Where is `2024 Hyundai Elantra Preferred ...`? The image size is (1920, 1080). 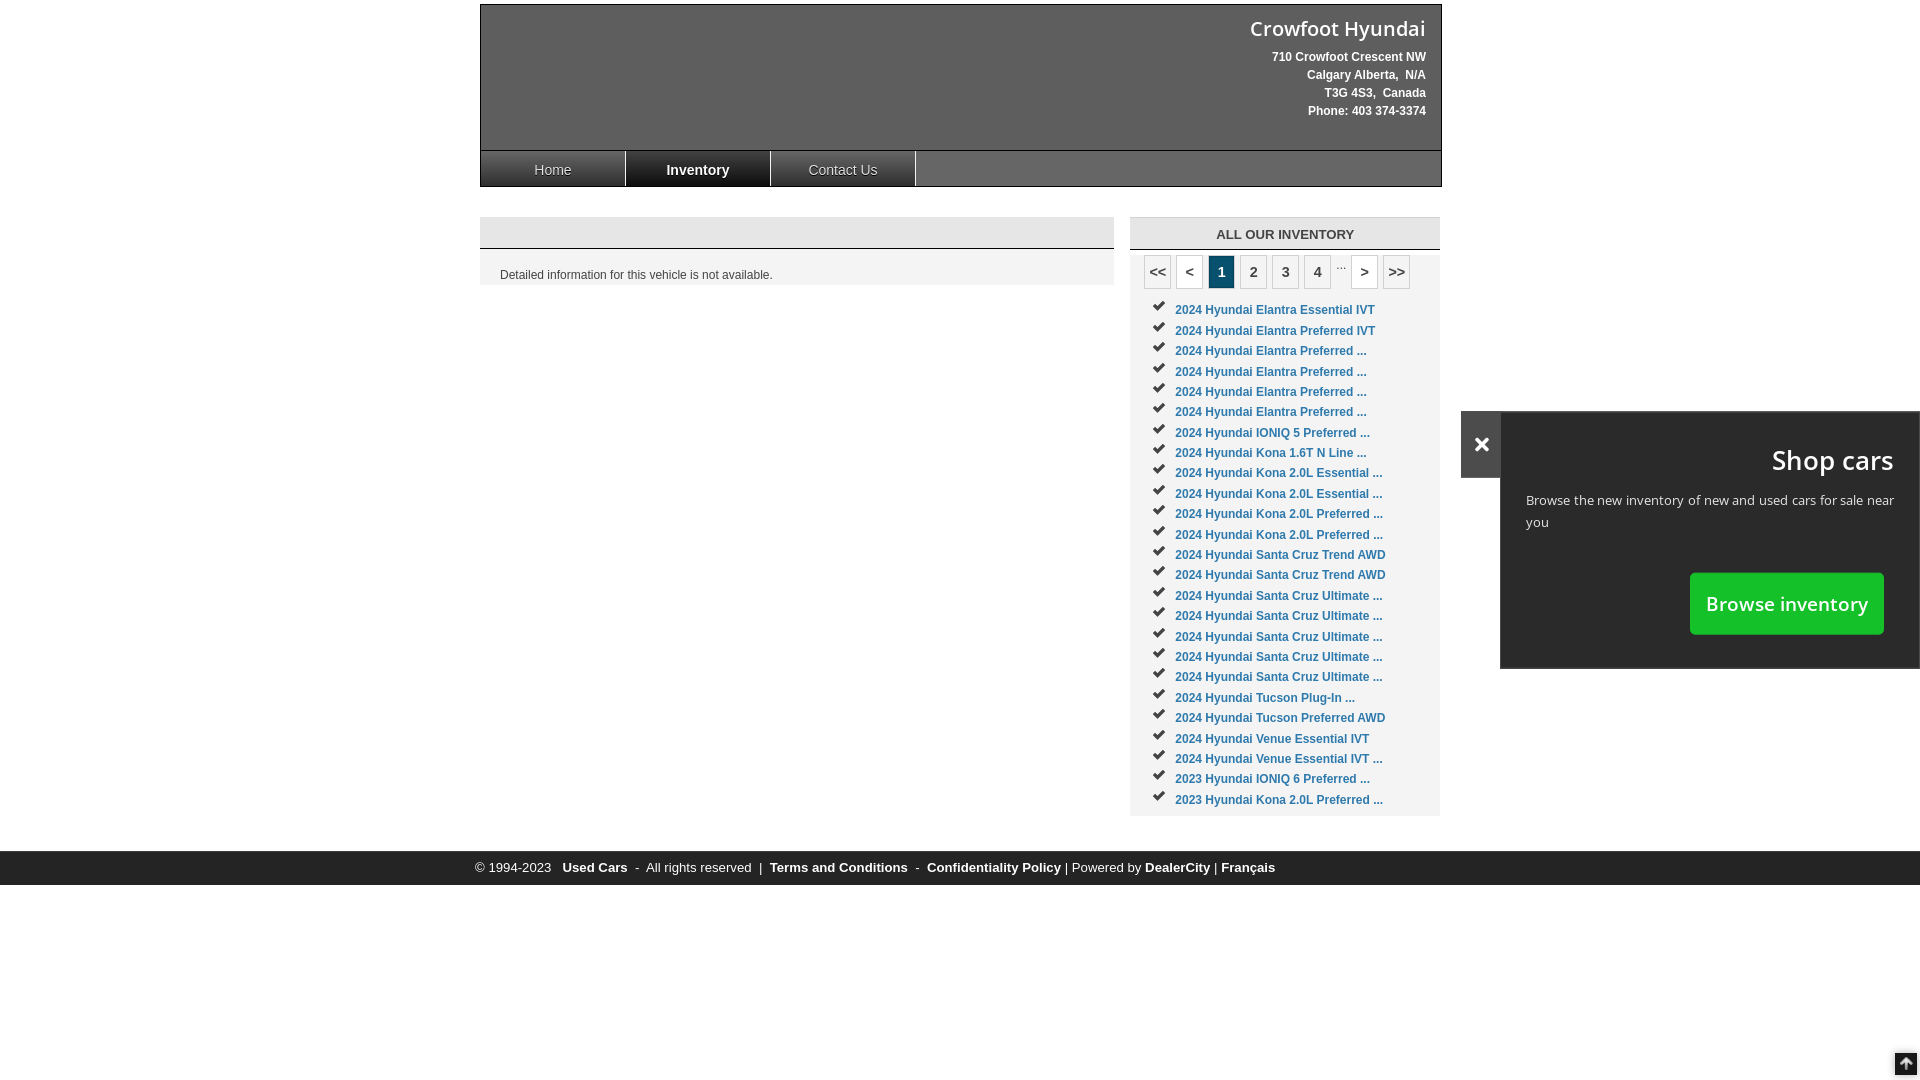 2024 Hyundai Elantra Preferred ... is located at coordinates (1270, 371).